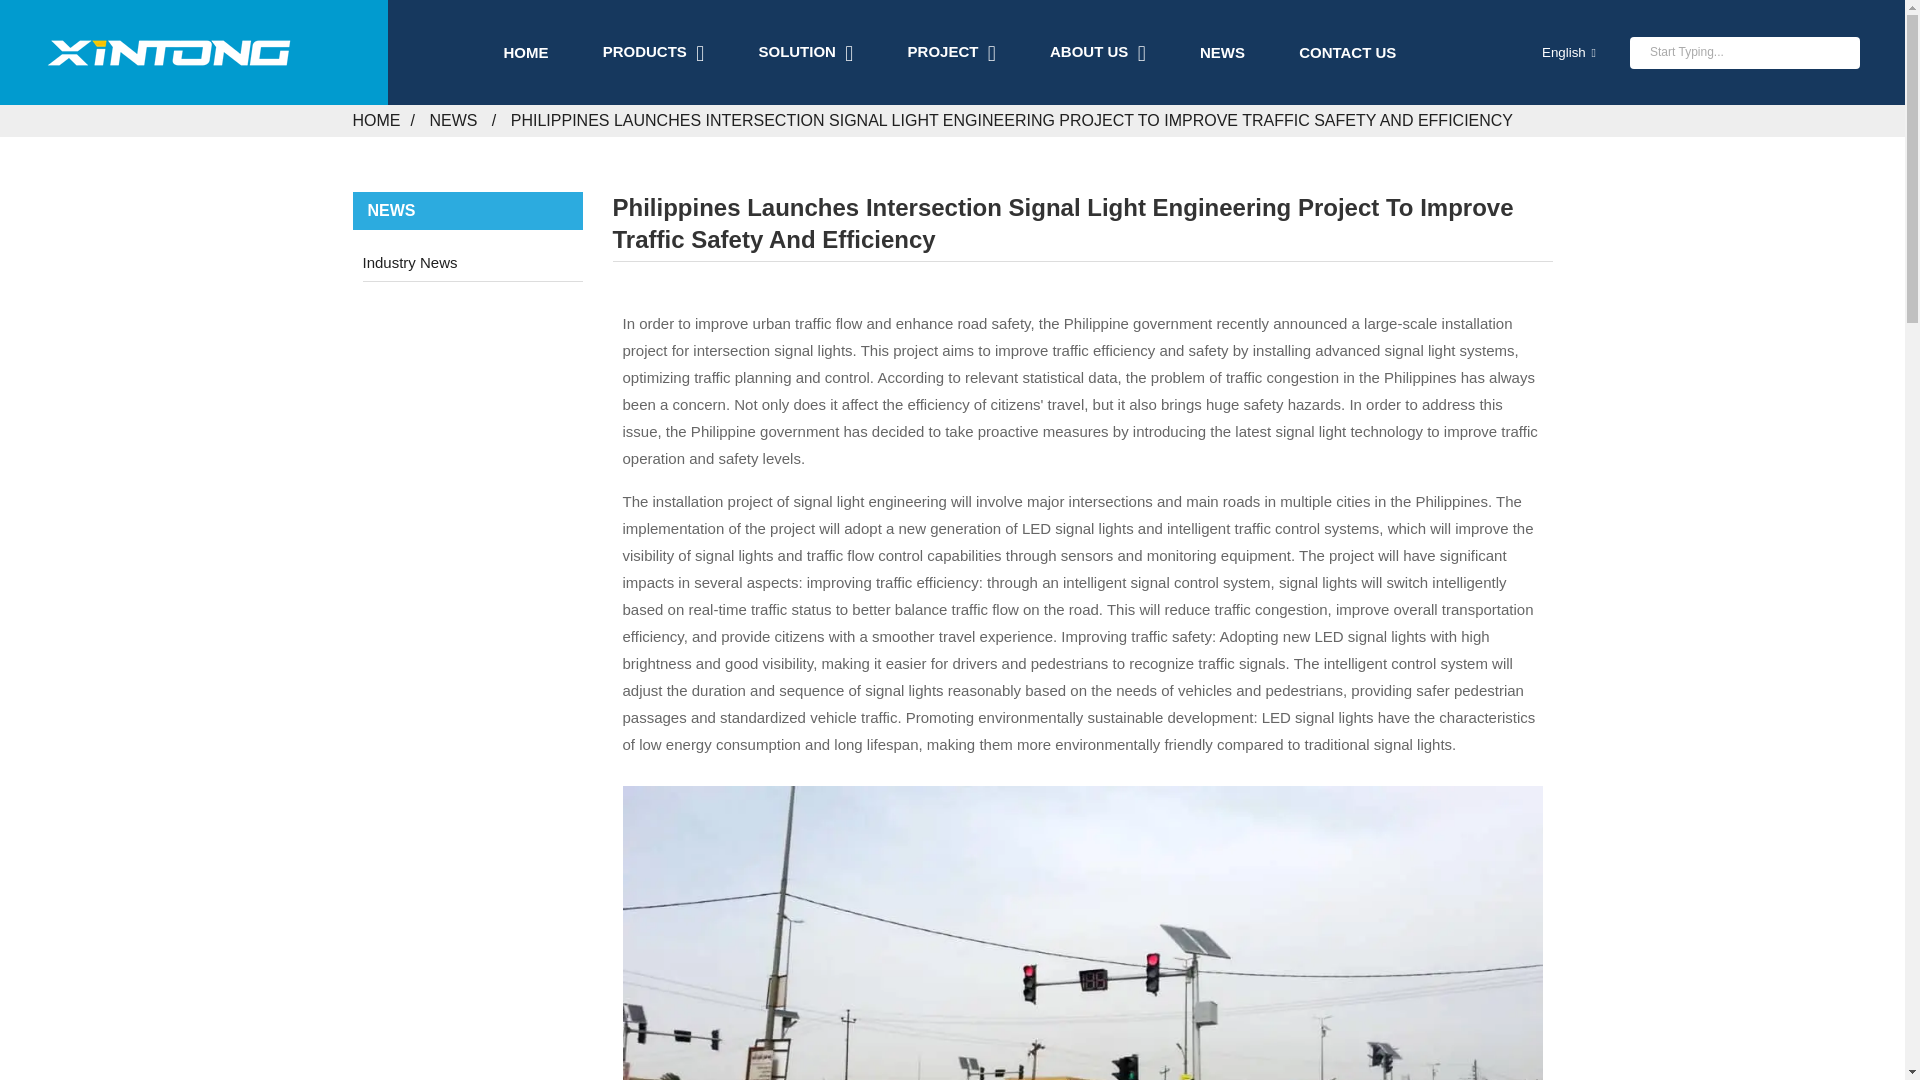 The image size is (1920, 1080). What do you see at coordinates (1552, 52) in the screenshot?
I see `English` at bounding box center [1552, 52].